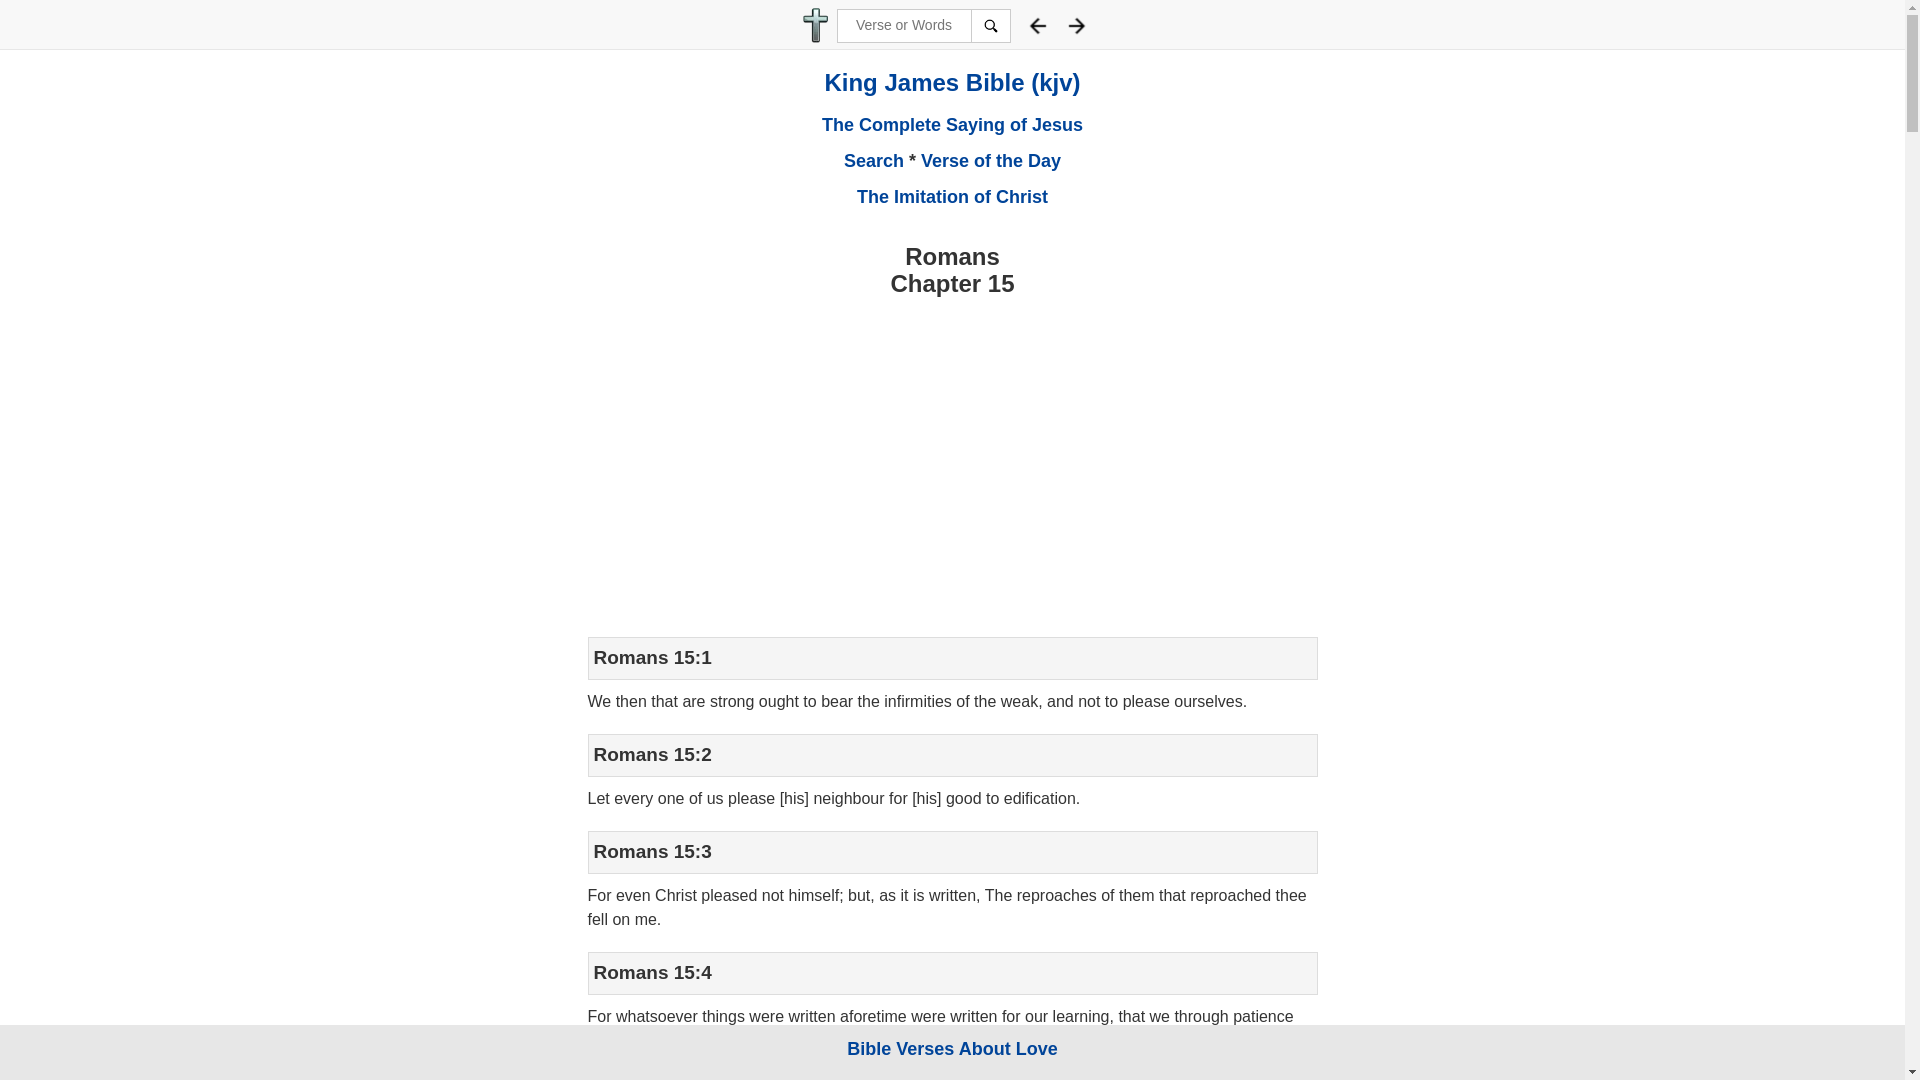 The width and height of the screenshot is (1920, 1080). I want to click on Advertisement, so click(952, 472).